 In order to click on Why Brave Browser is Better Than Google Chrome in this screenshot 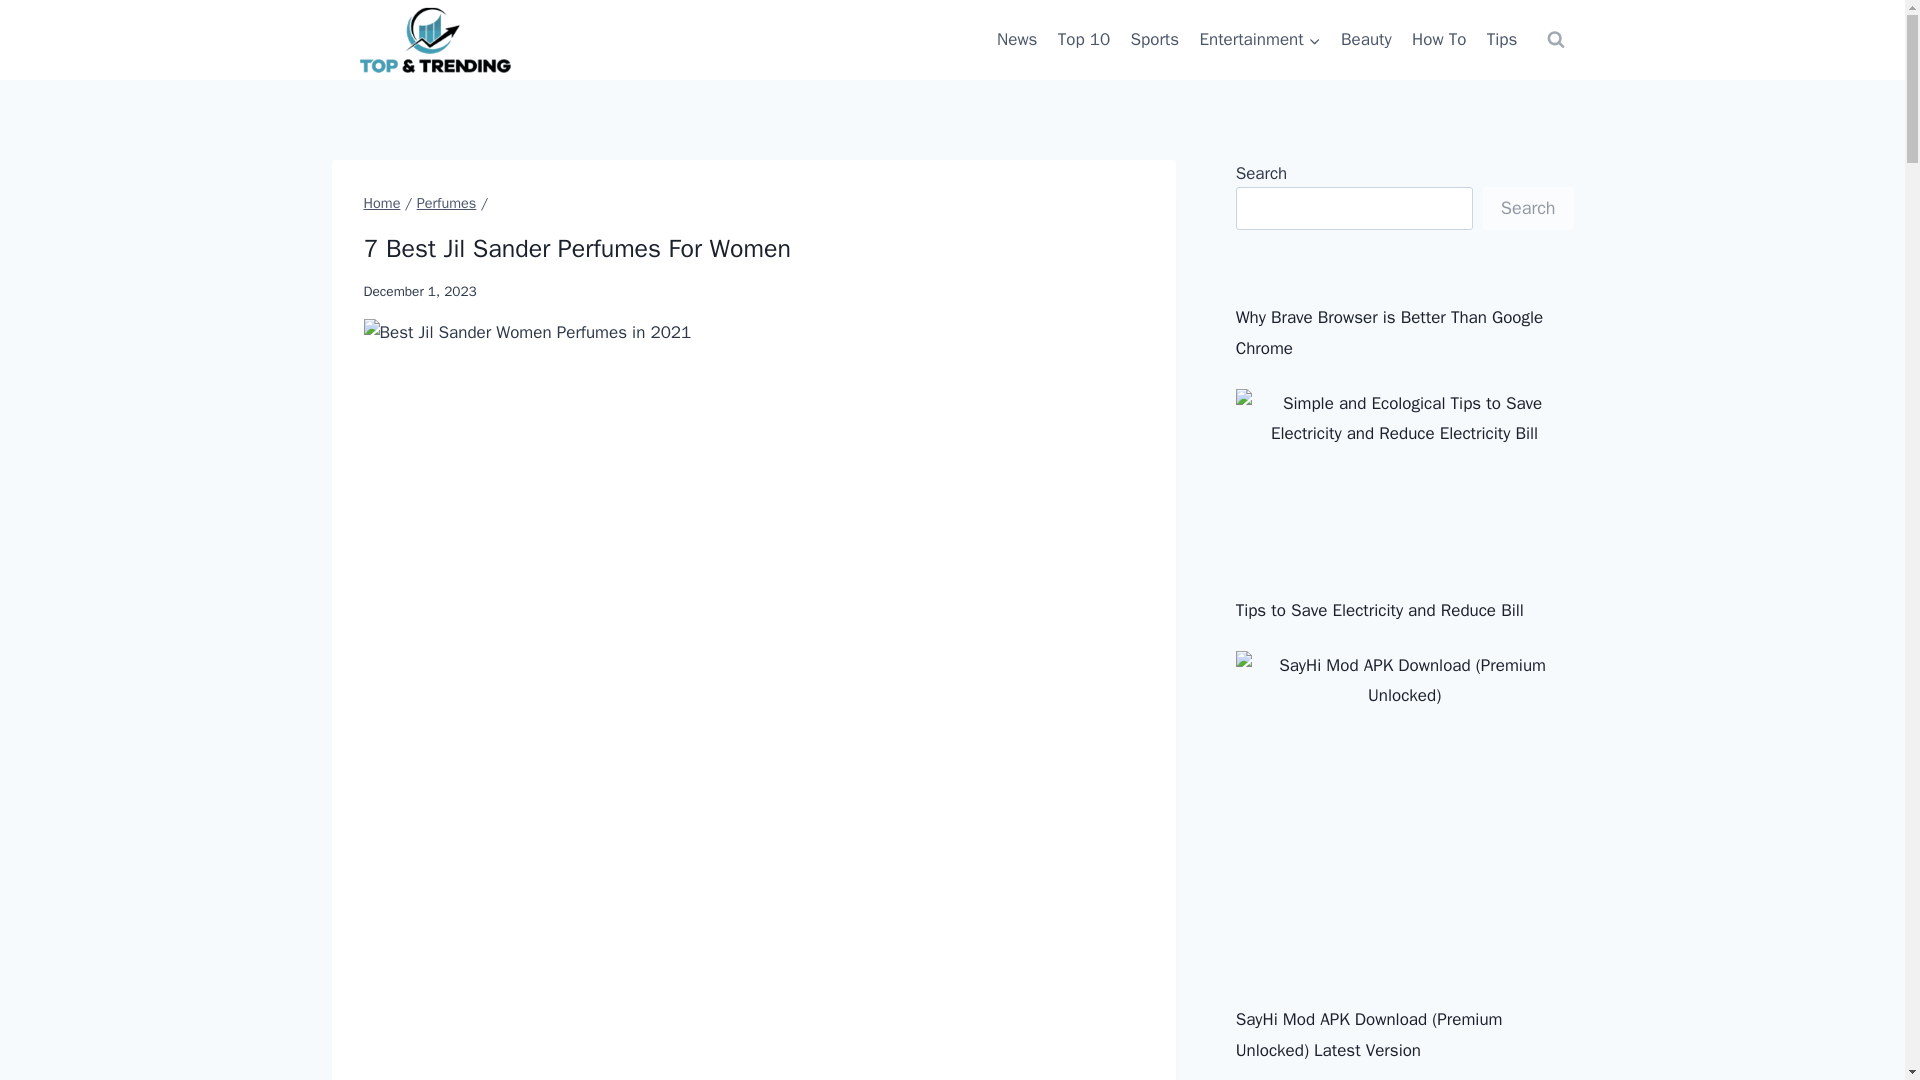, I will do `click(1390, 332)`.